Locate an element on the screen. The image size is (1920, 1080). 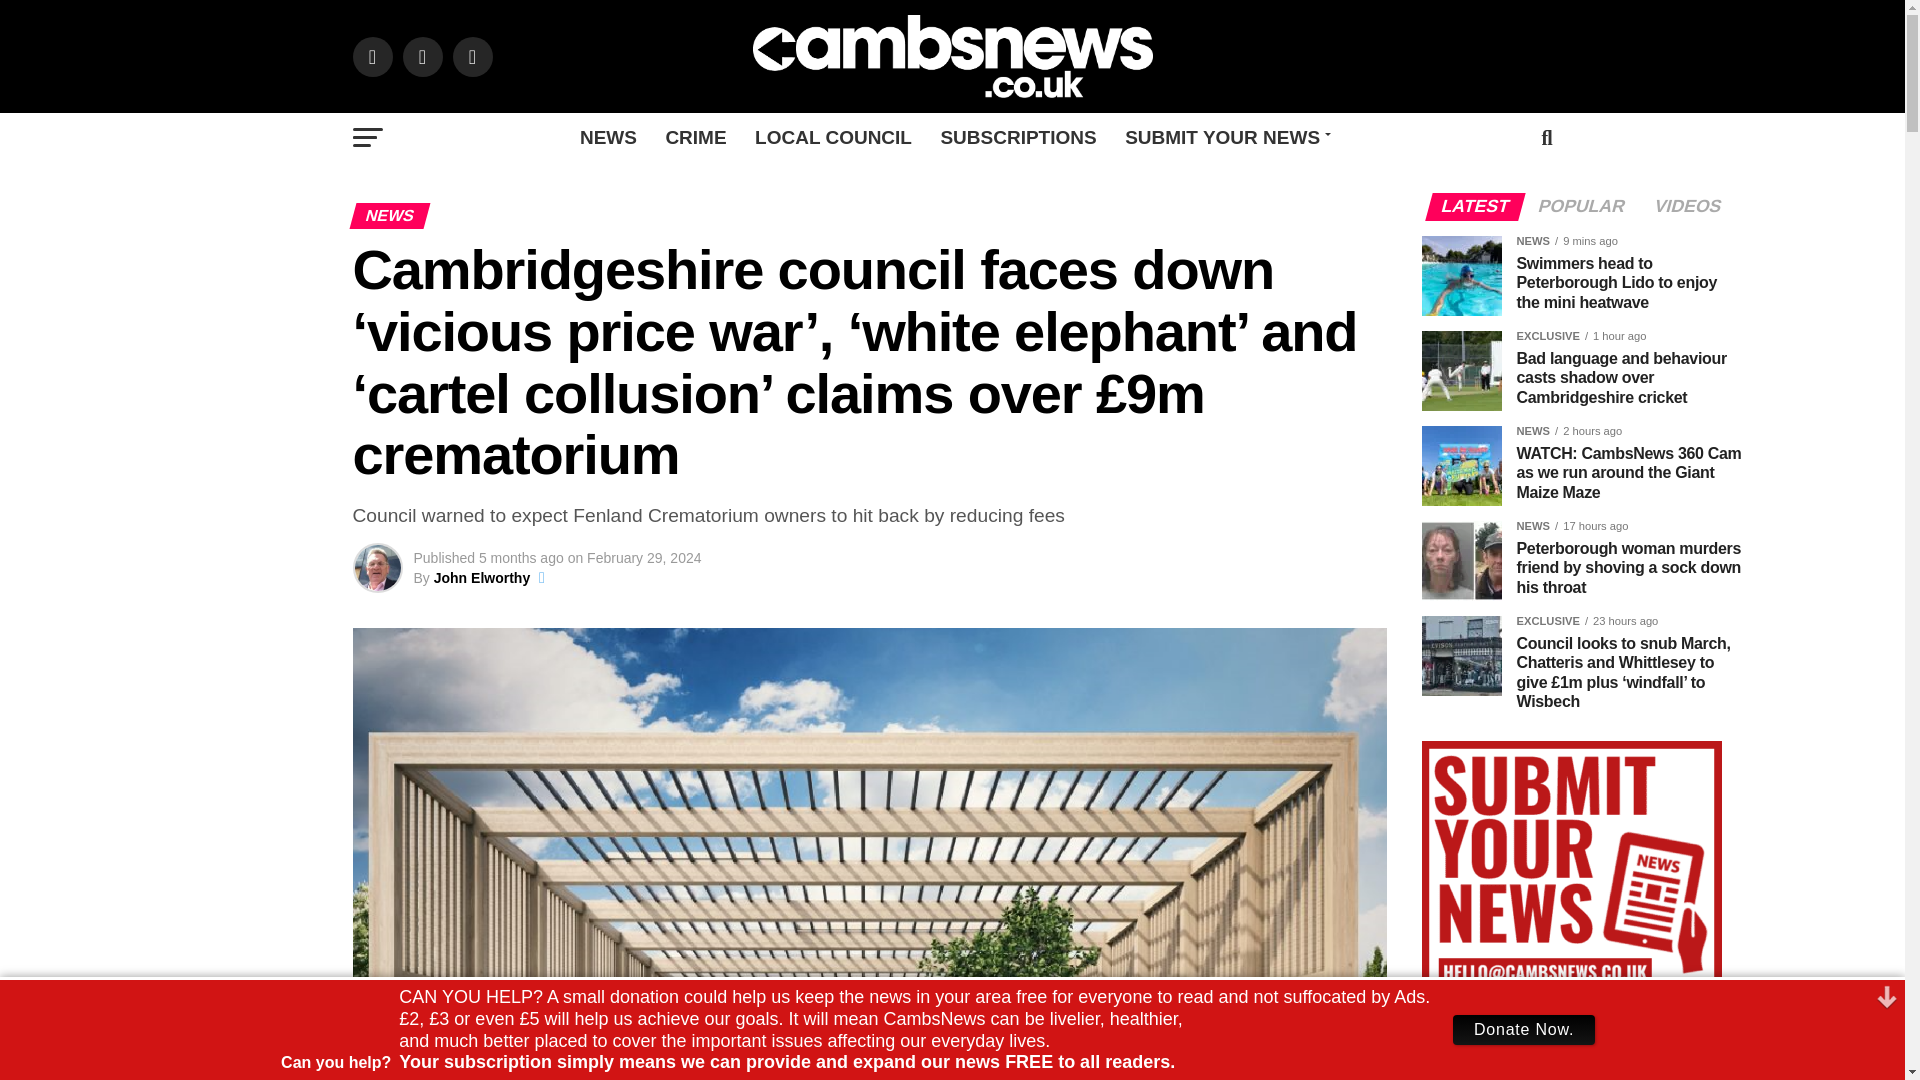
NEWS is located at coordinates (608, 138).